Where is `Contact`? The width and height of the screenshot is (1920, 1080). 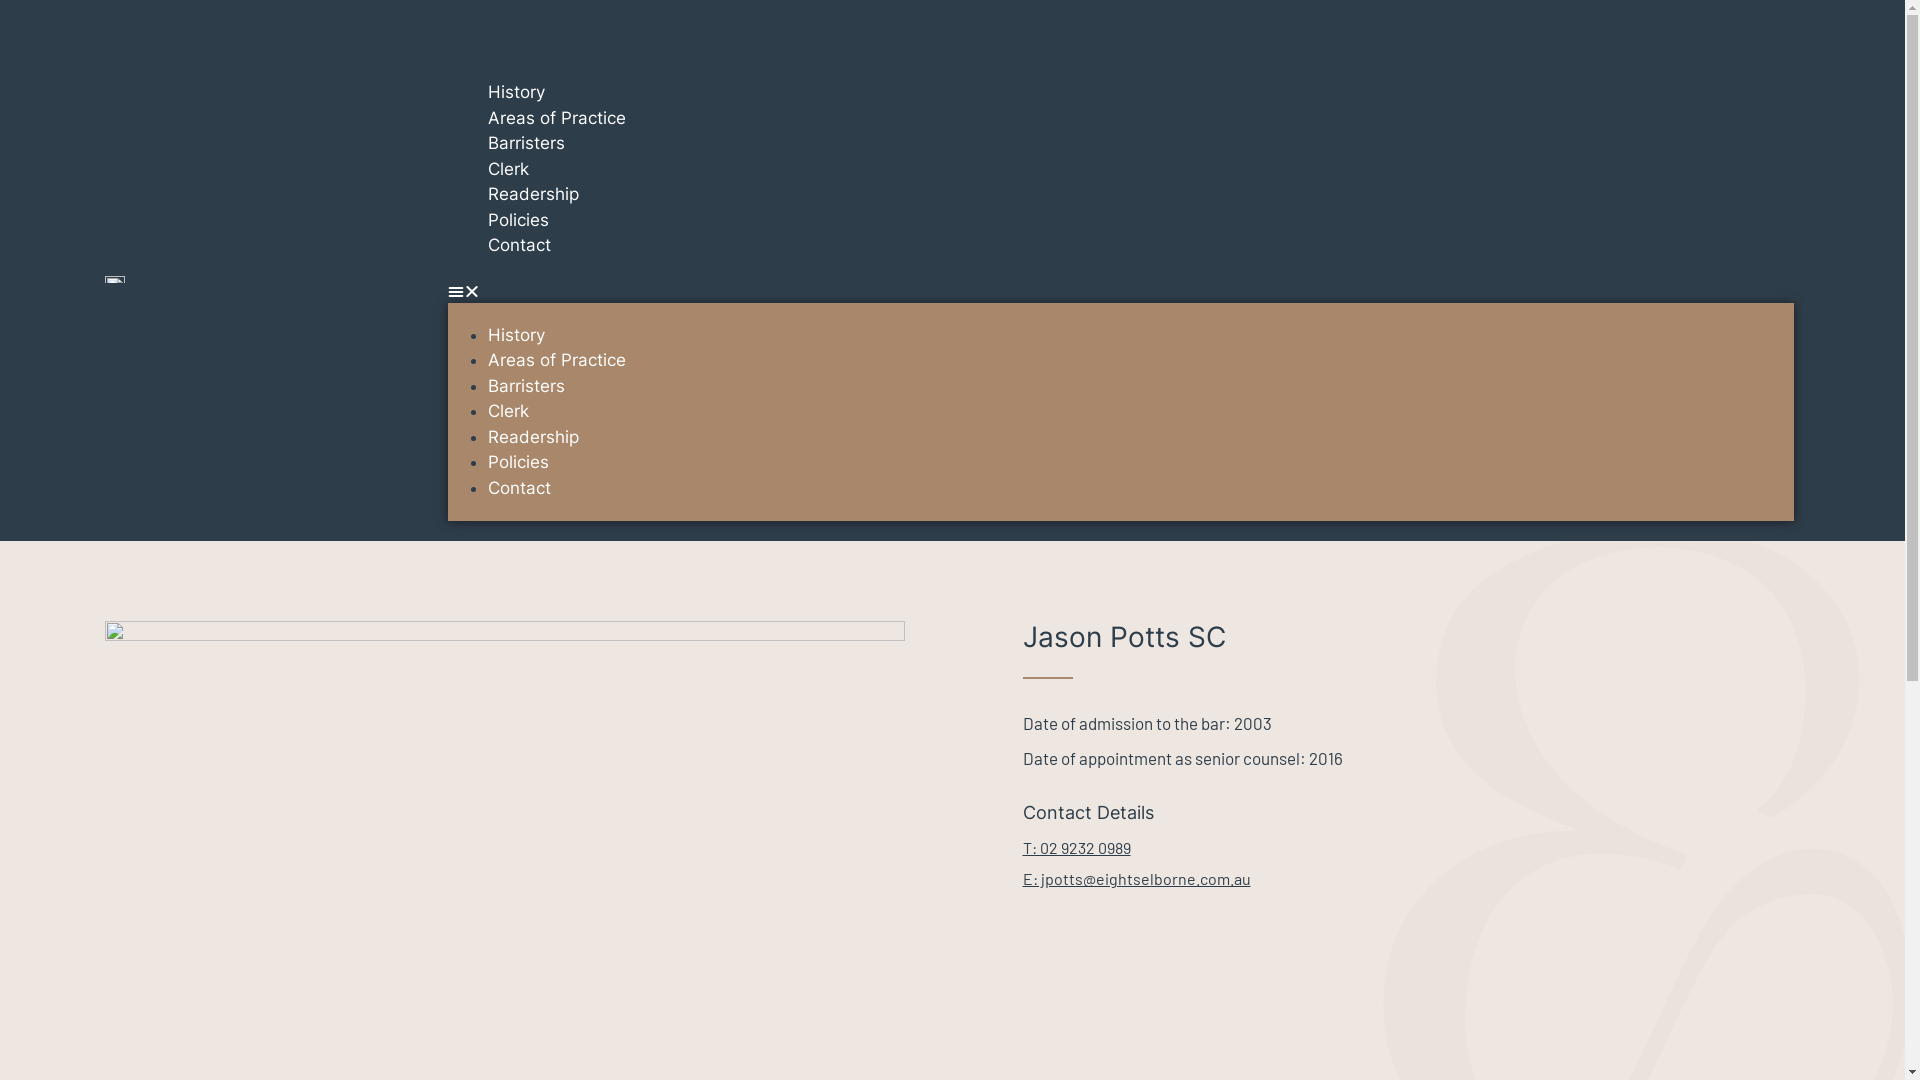 Contact is located at coordinates (520, 245).